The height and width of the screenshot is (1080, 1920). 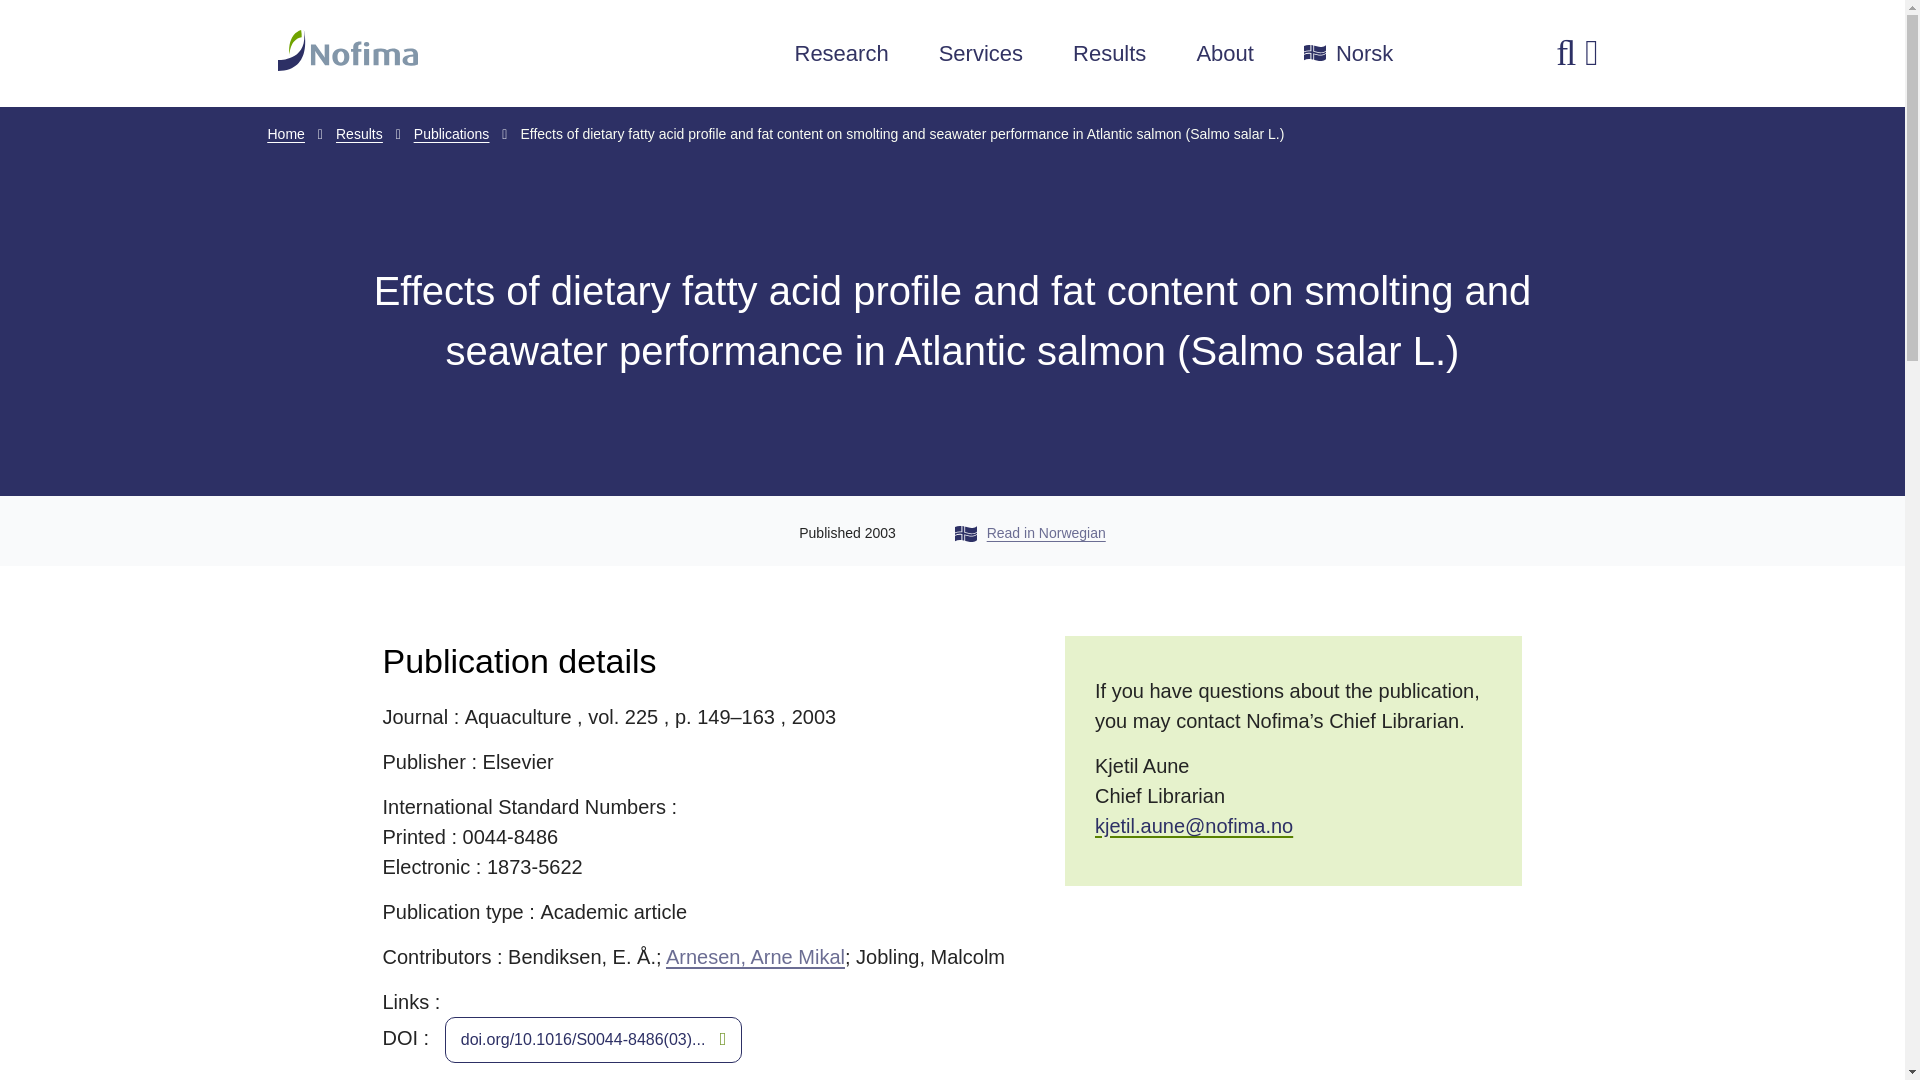 I want to click on Research, so click(x=841, y=54).